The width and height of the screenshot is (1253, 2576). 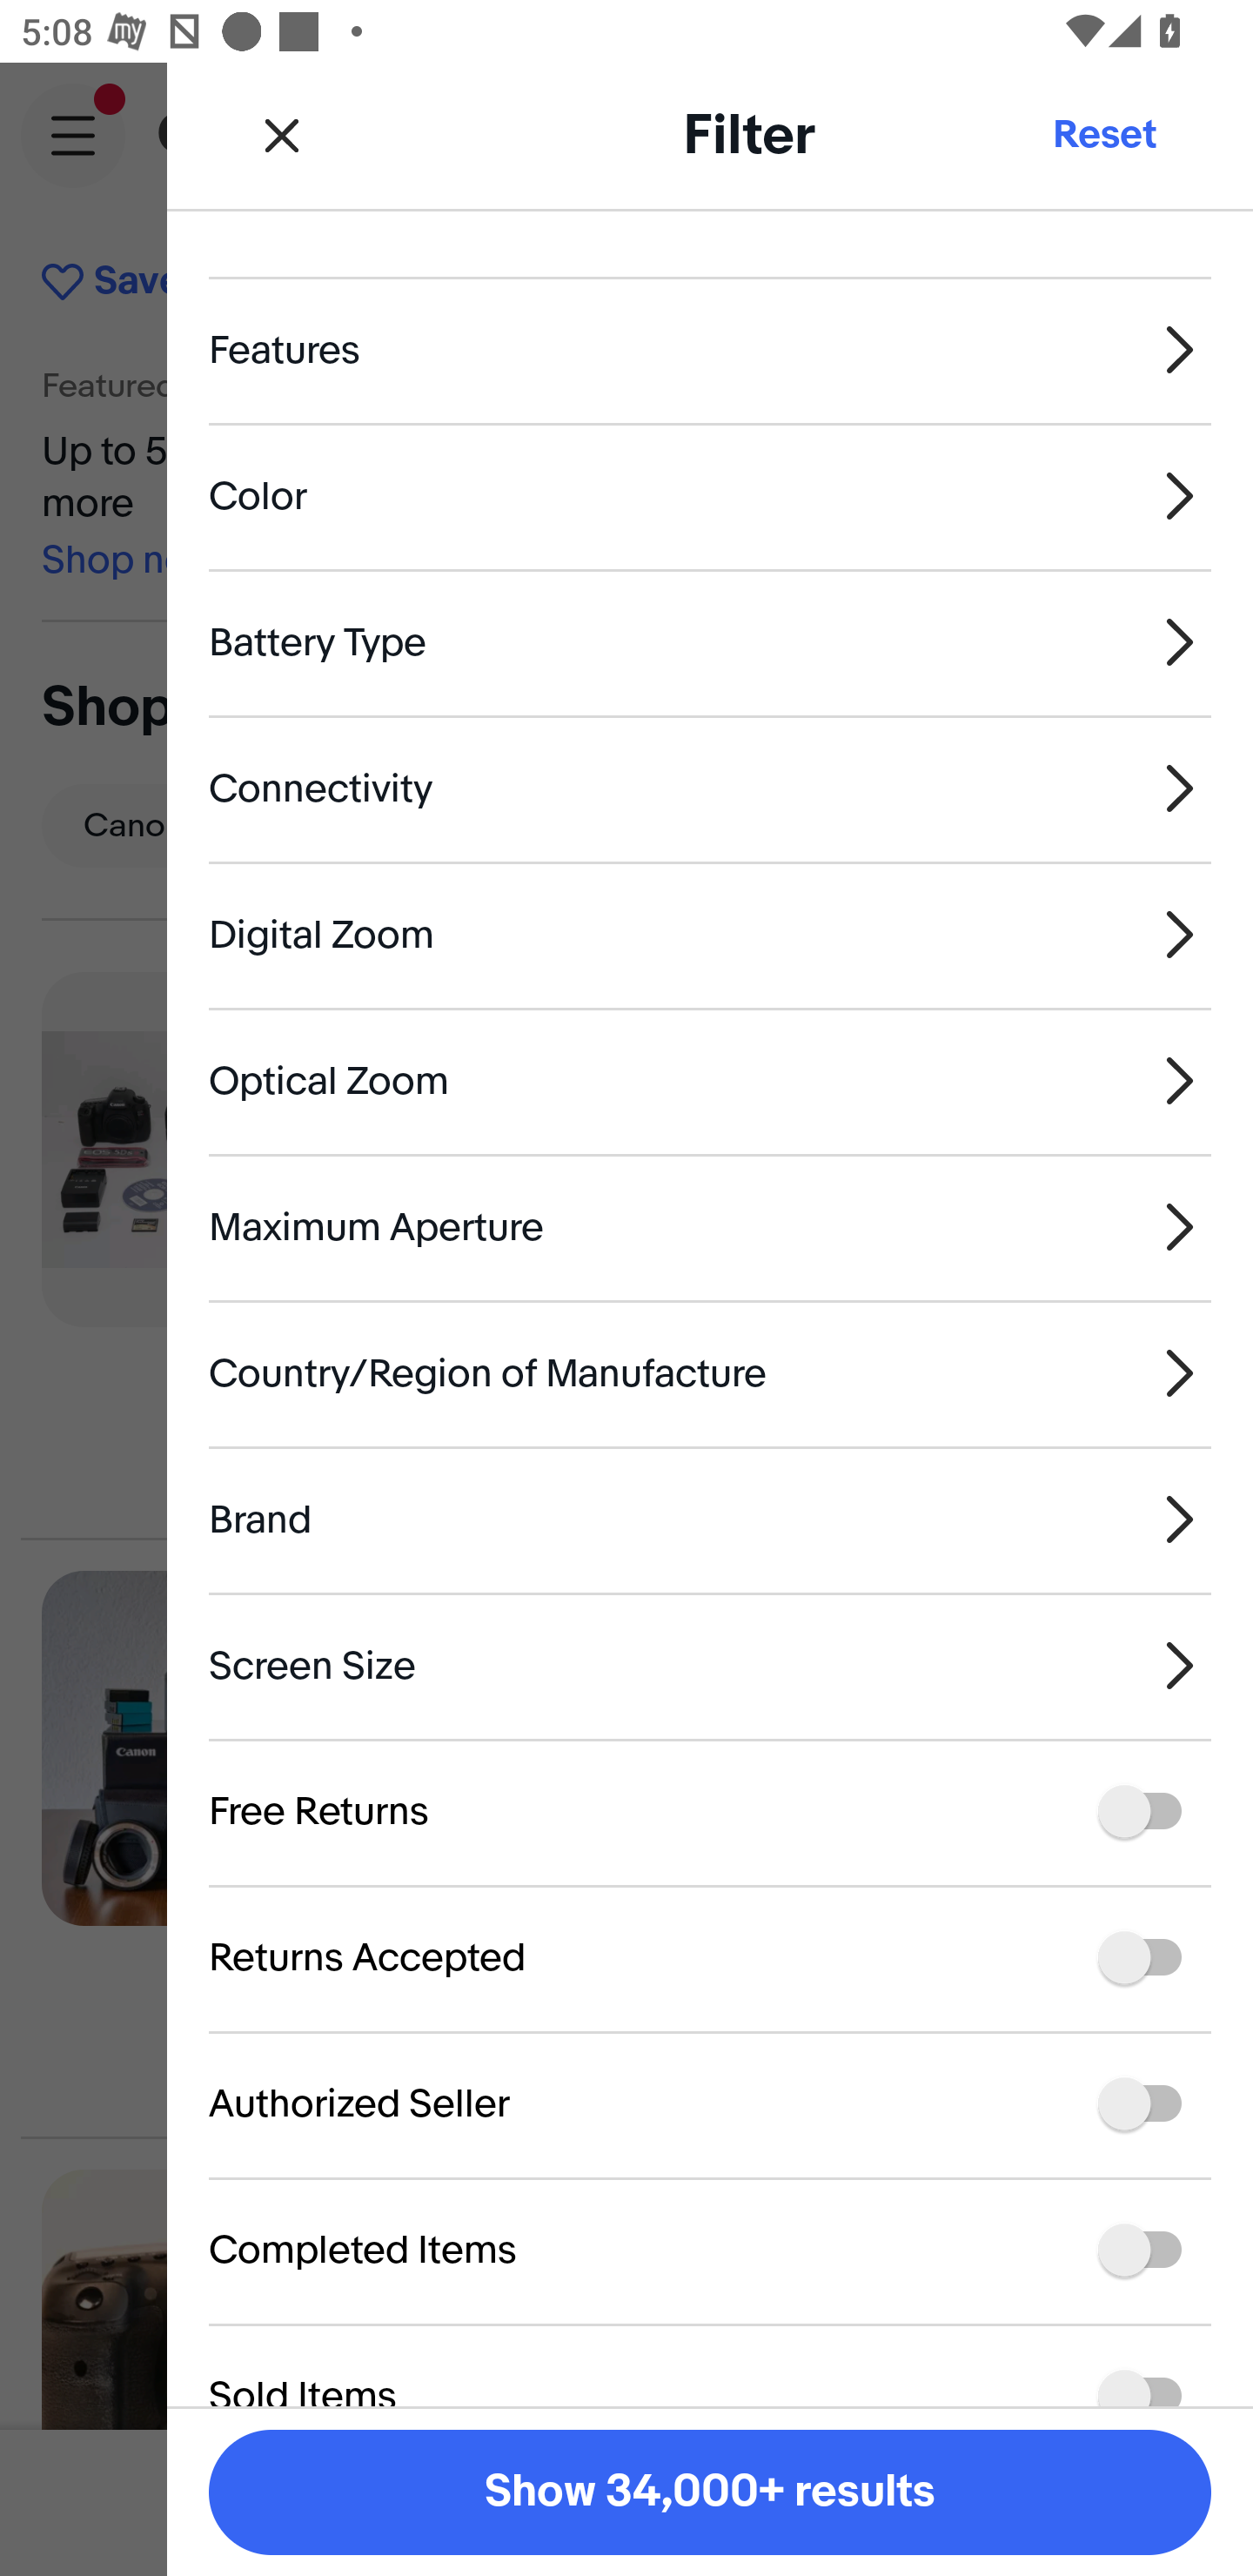 What do you see at coordinates (710, 1812) in the screenshot?
I see `Free Returns` at bounding box center [710, 1812].